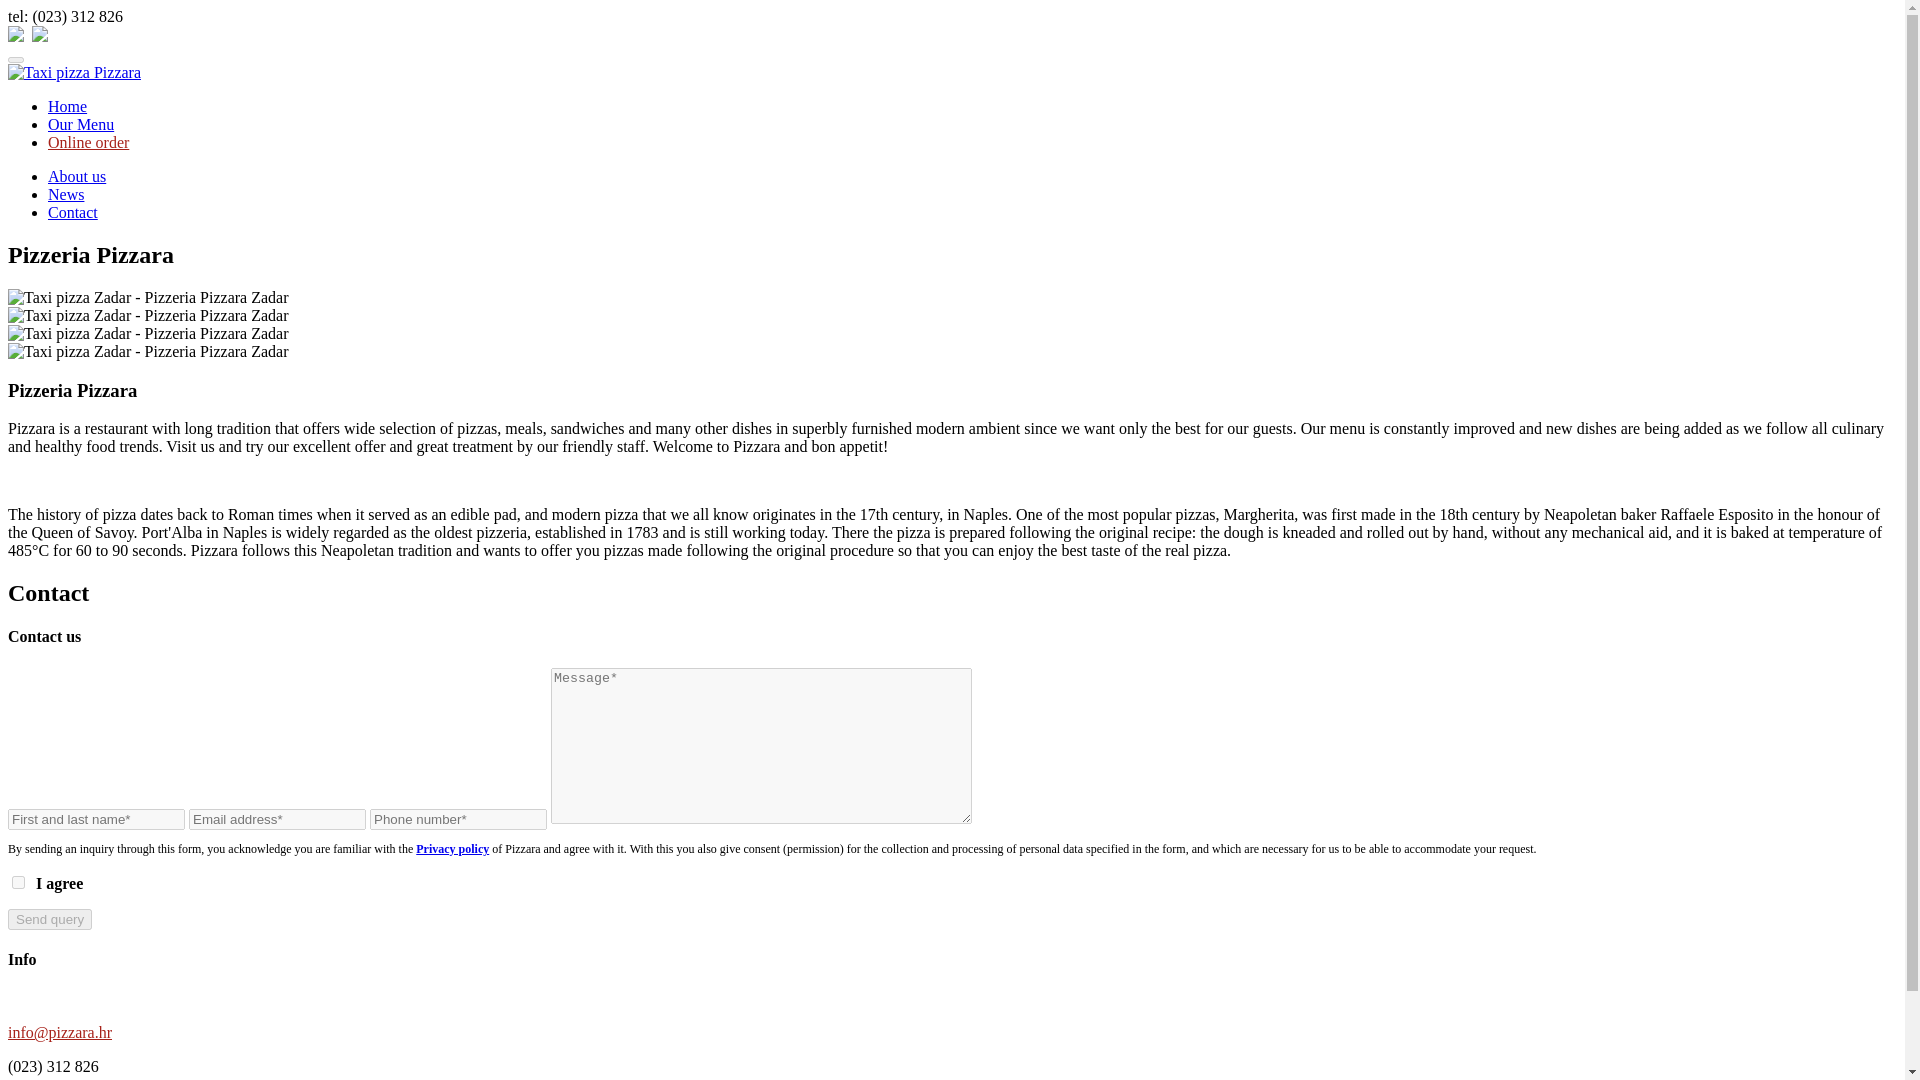 The width and height of the screenshot is (1920, 1080). Describe the element at coordinates (67, 106) in the screenshot. I see `Home` at that location.